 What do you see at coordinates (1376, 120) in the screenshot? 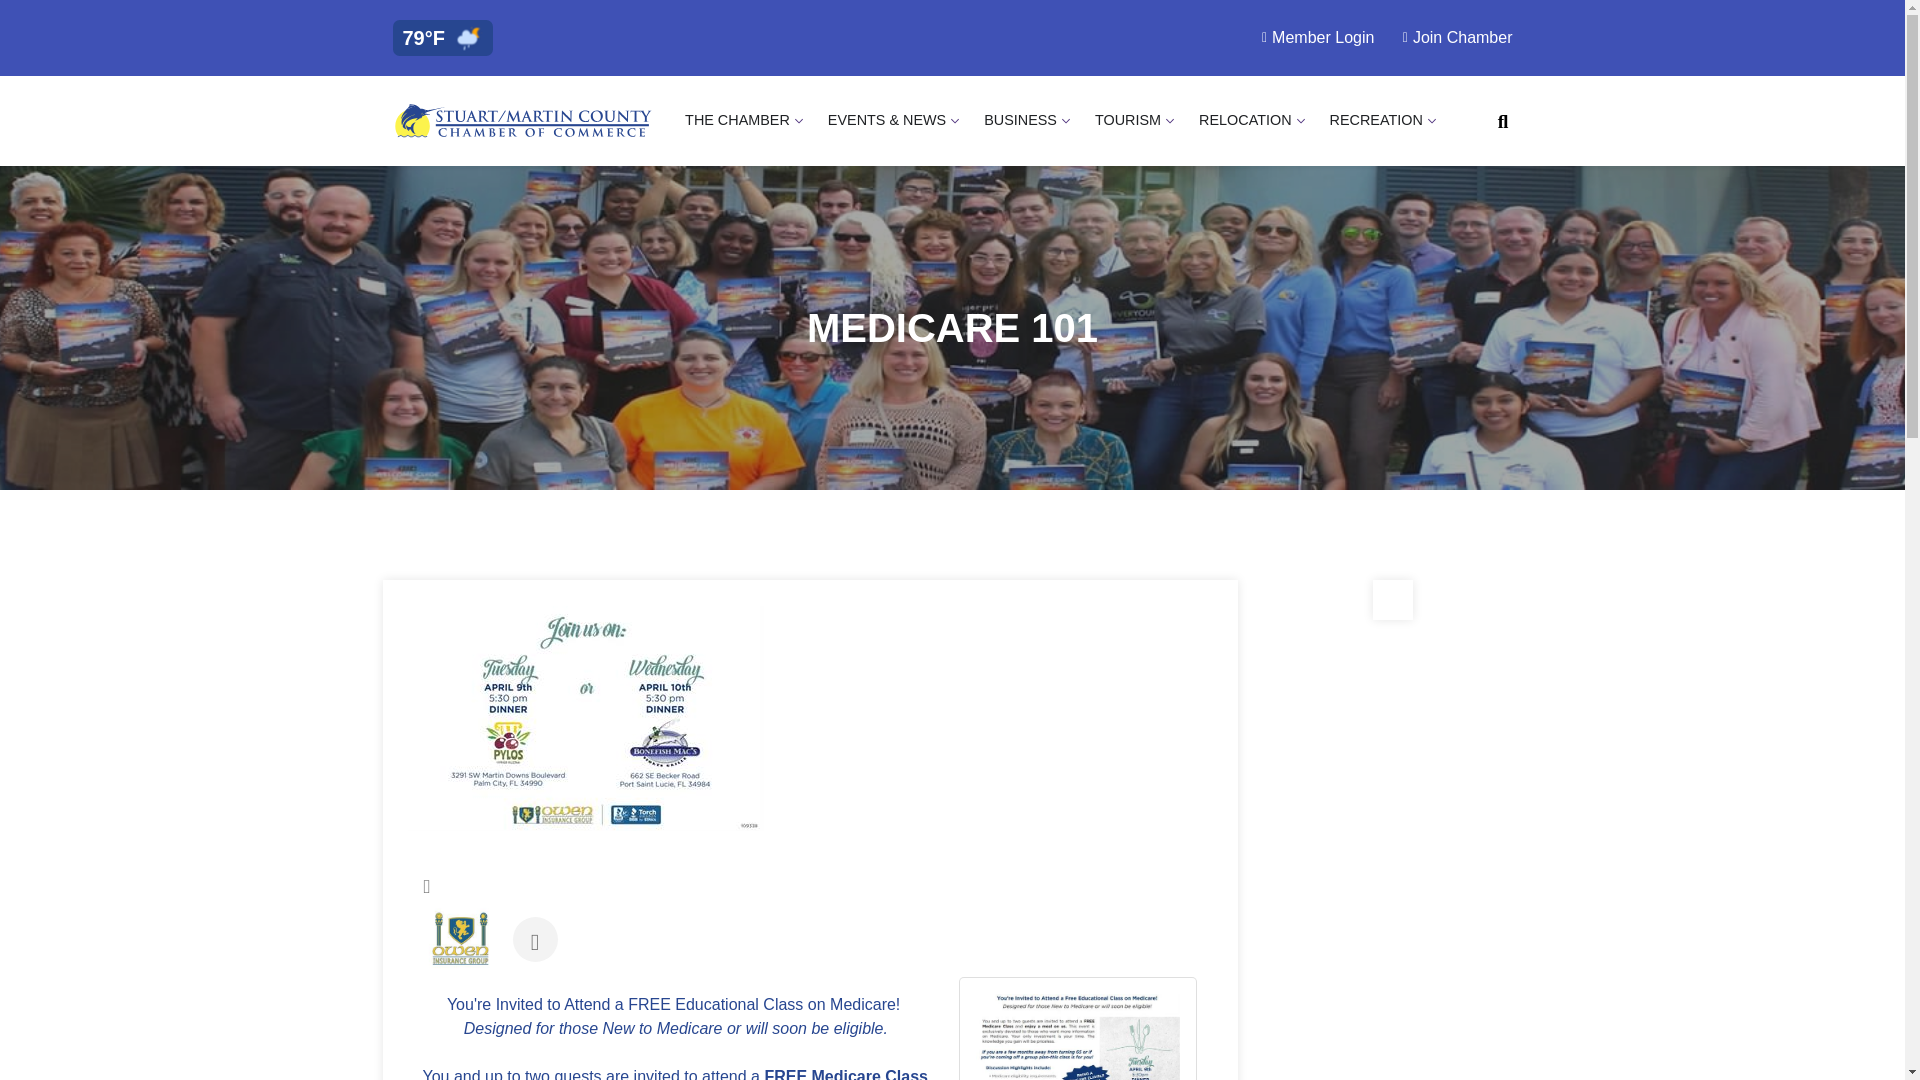
I see `RECREATION` at bounding box center [1376, 120].